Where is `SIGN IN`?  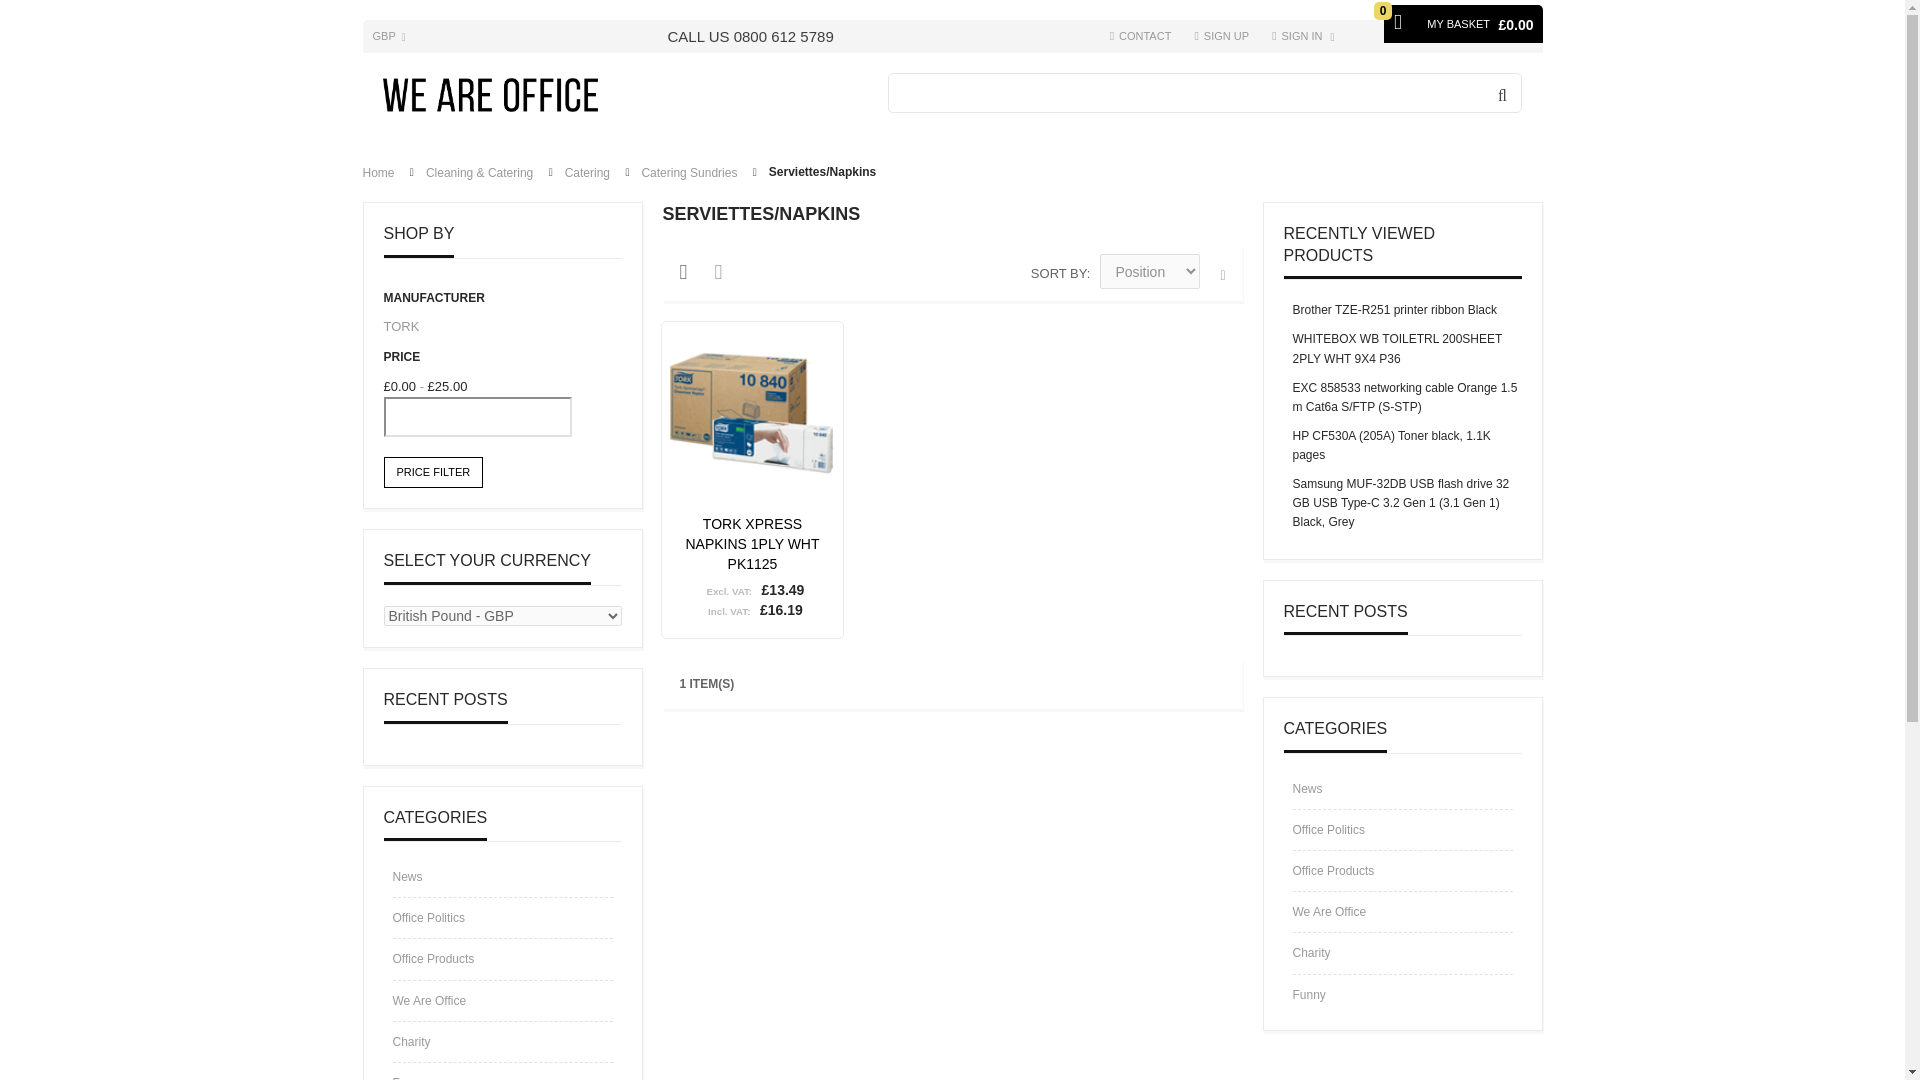
SIGN IN is located at coordinates (1304, 36).